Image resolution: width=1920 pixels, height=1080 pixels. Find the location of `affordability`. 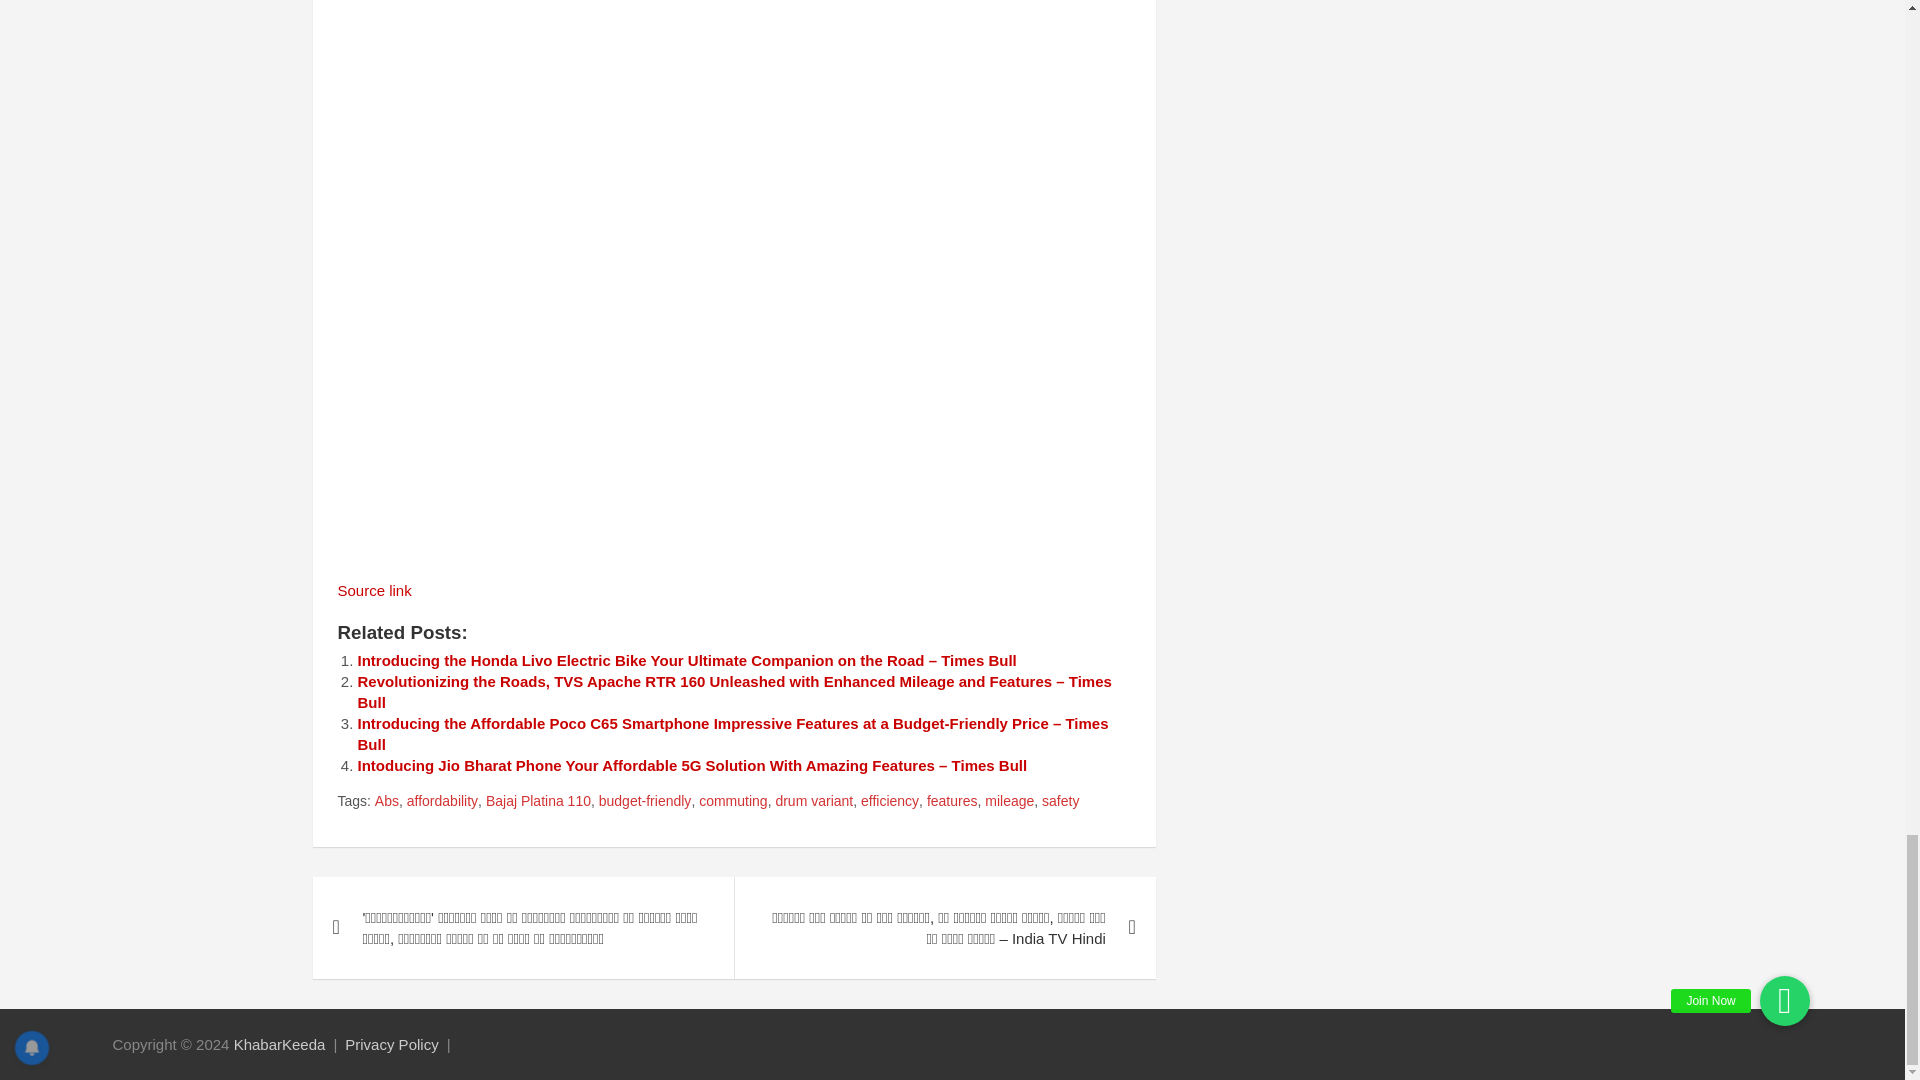

affordability is located at coordinates (442, 802).